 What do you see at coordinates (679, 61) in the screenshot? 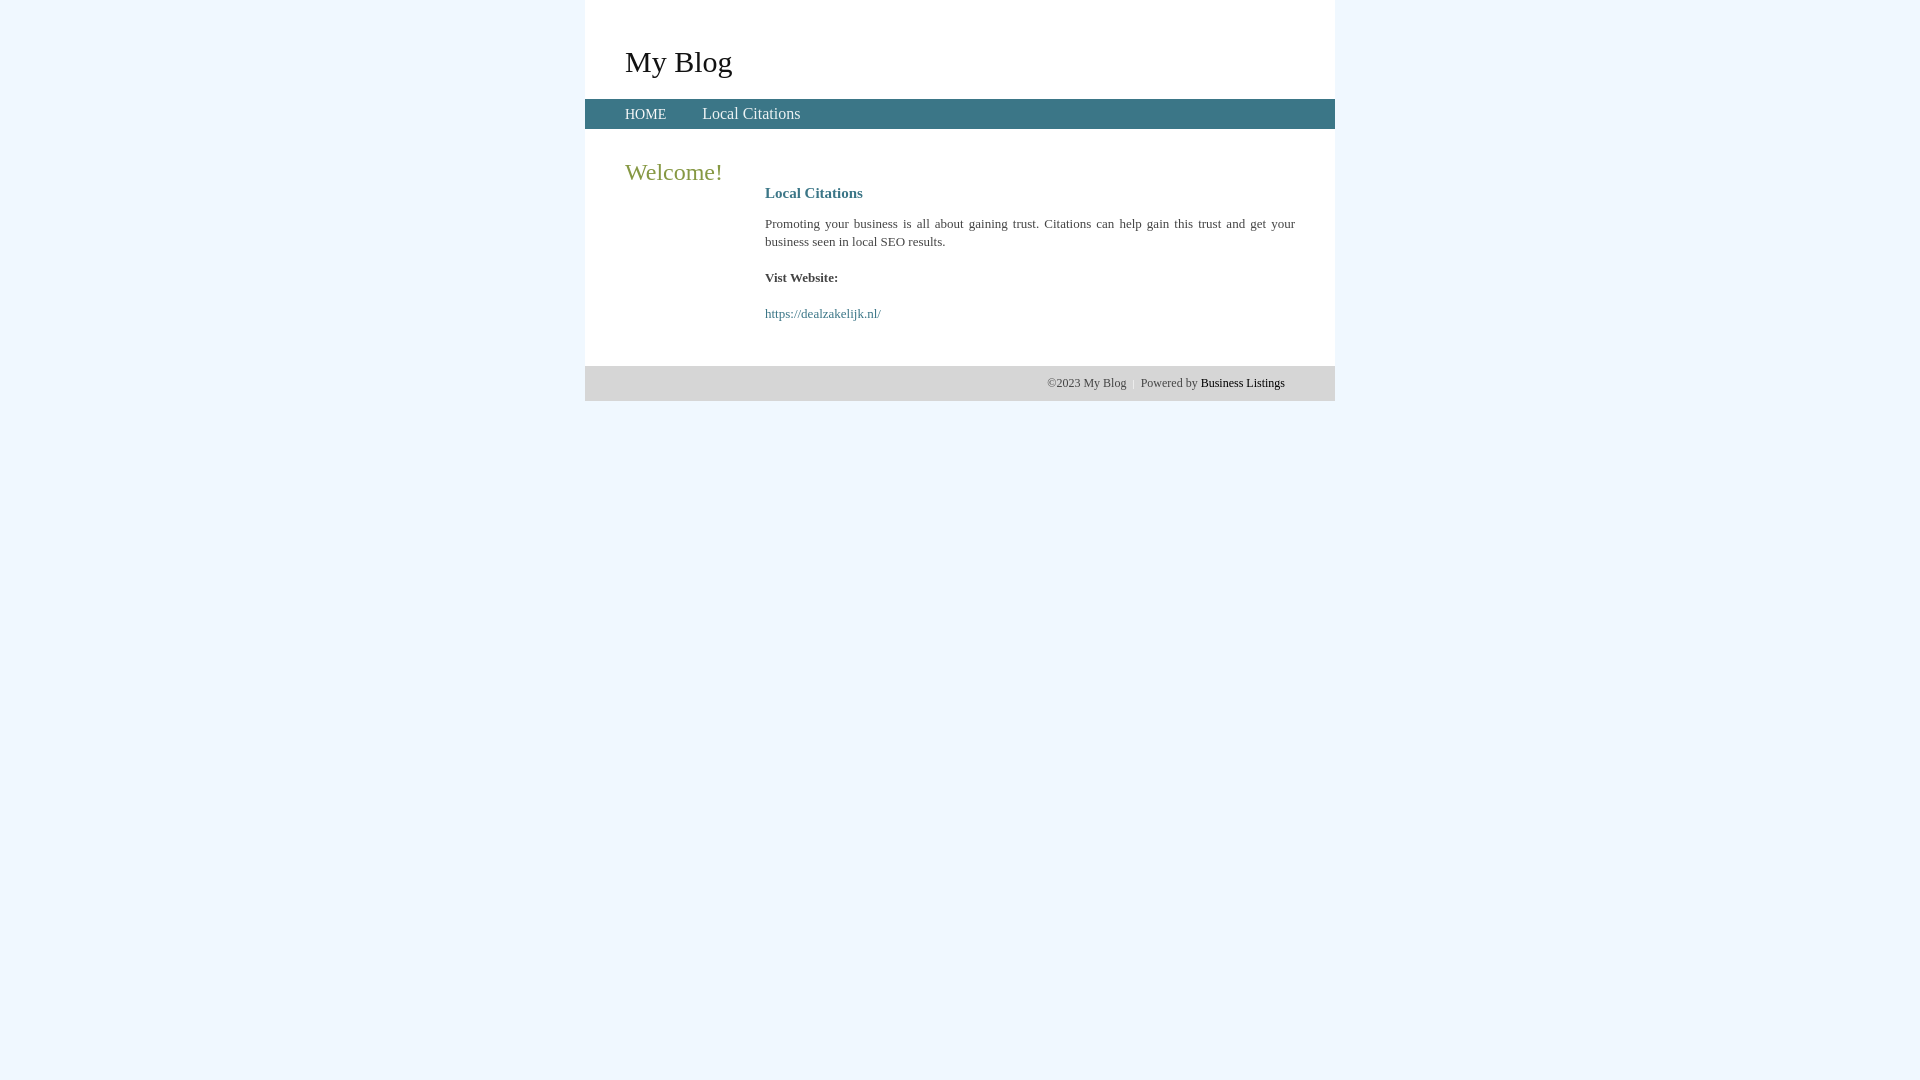
I see `My Blog` at bounding box center [679, 61].